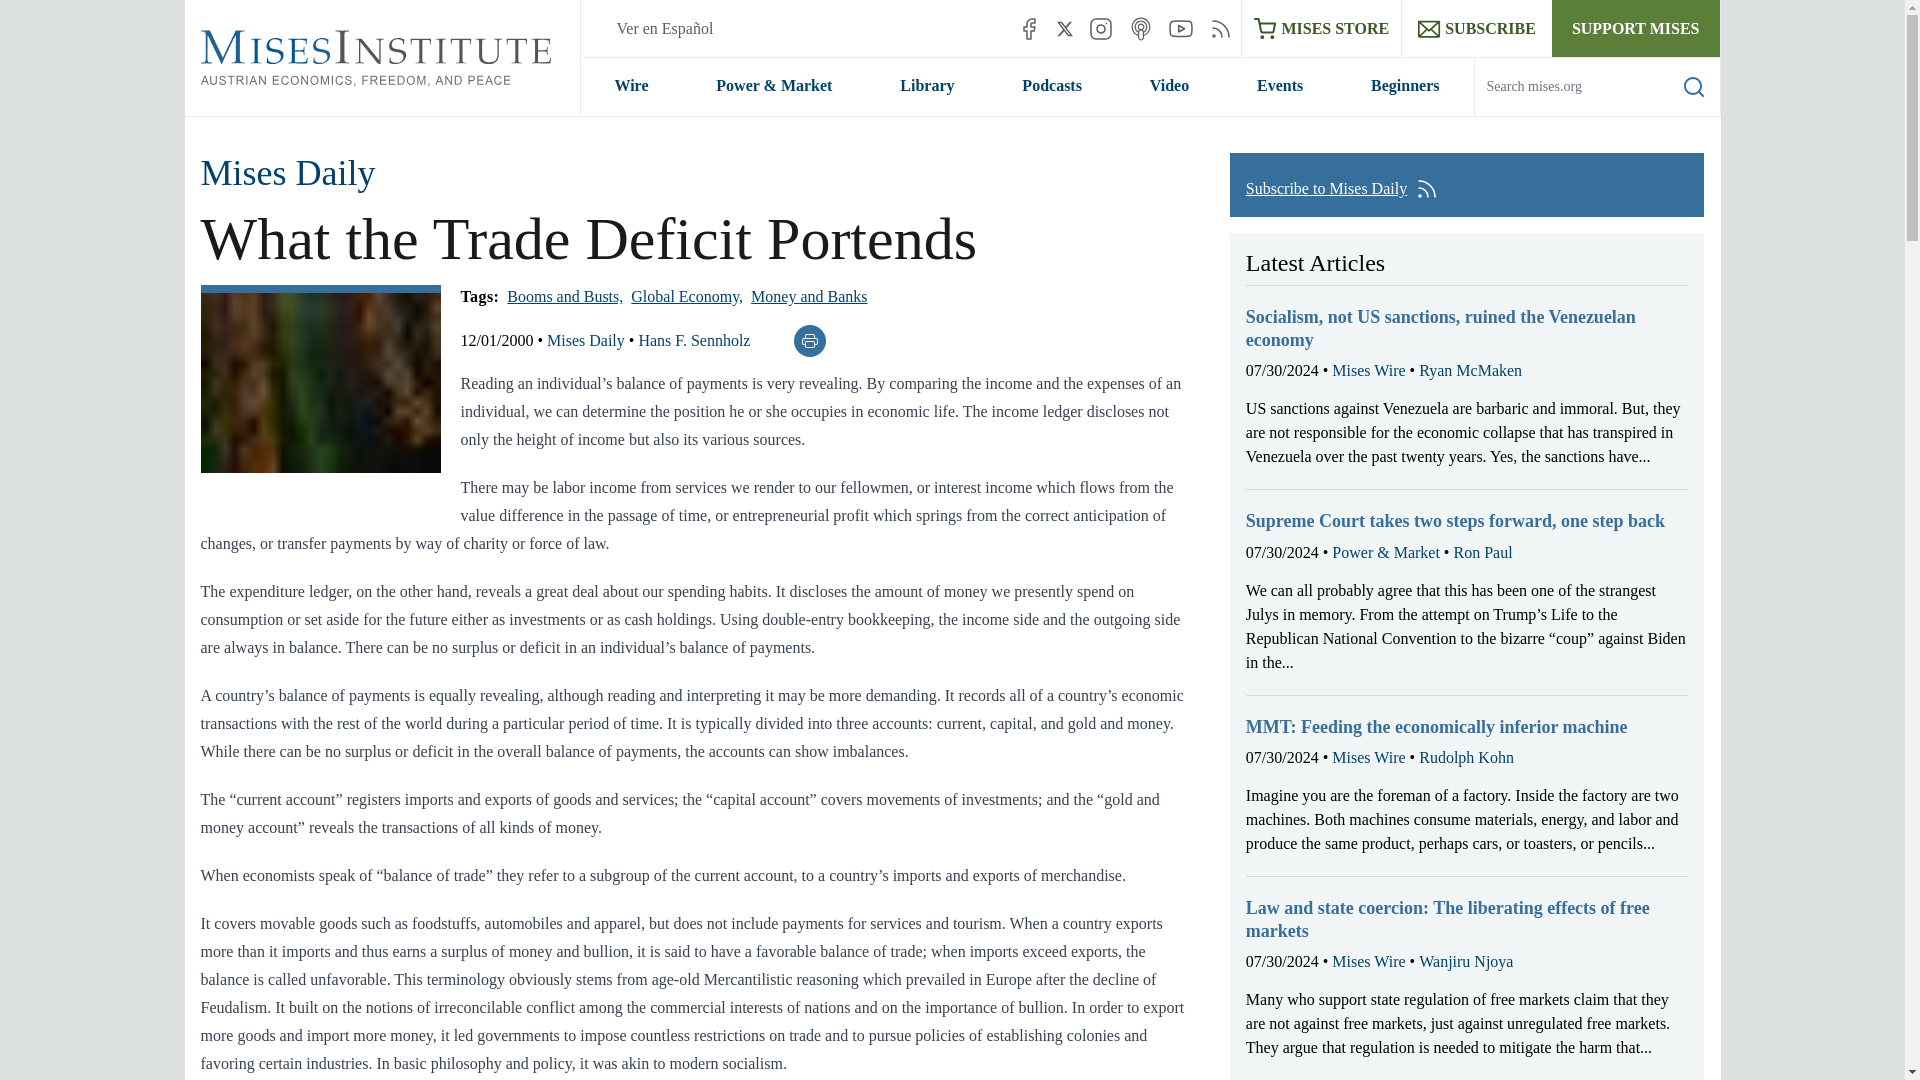 The width and height of the screenshot is (1920, 1080). I want to click on Mises Youtube, so click(1180, 28).